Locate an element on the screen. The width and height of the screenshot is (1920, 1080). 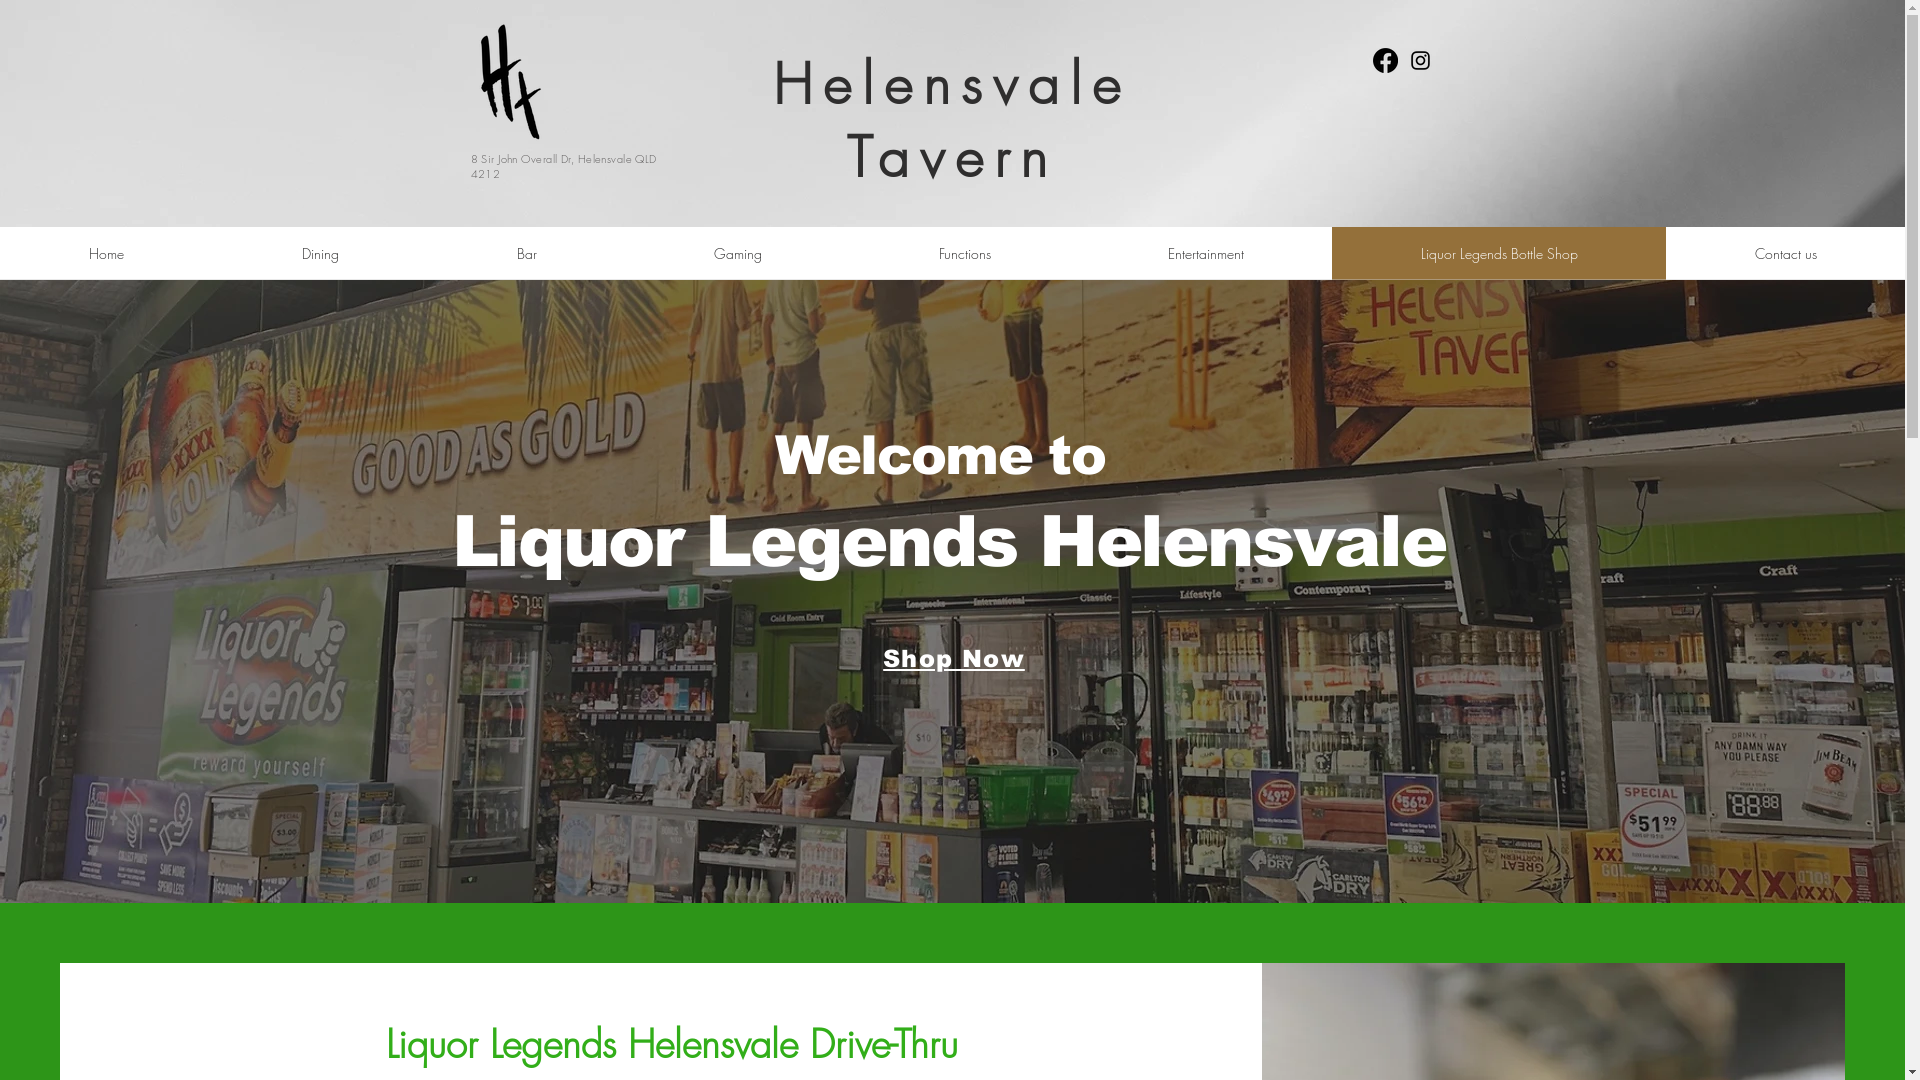
Liquor Legends Bottle Shop is located at coordinates (1499, 254).